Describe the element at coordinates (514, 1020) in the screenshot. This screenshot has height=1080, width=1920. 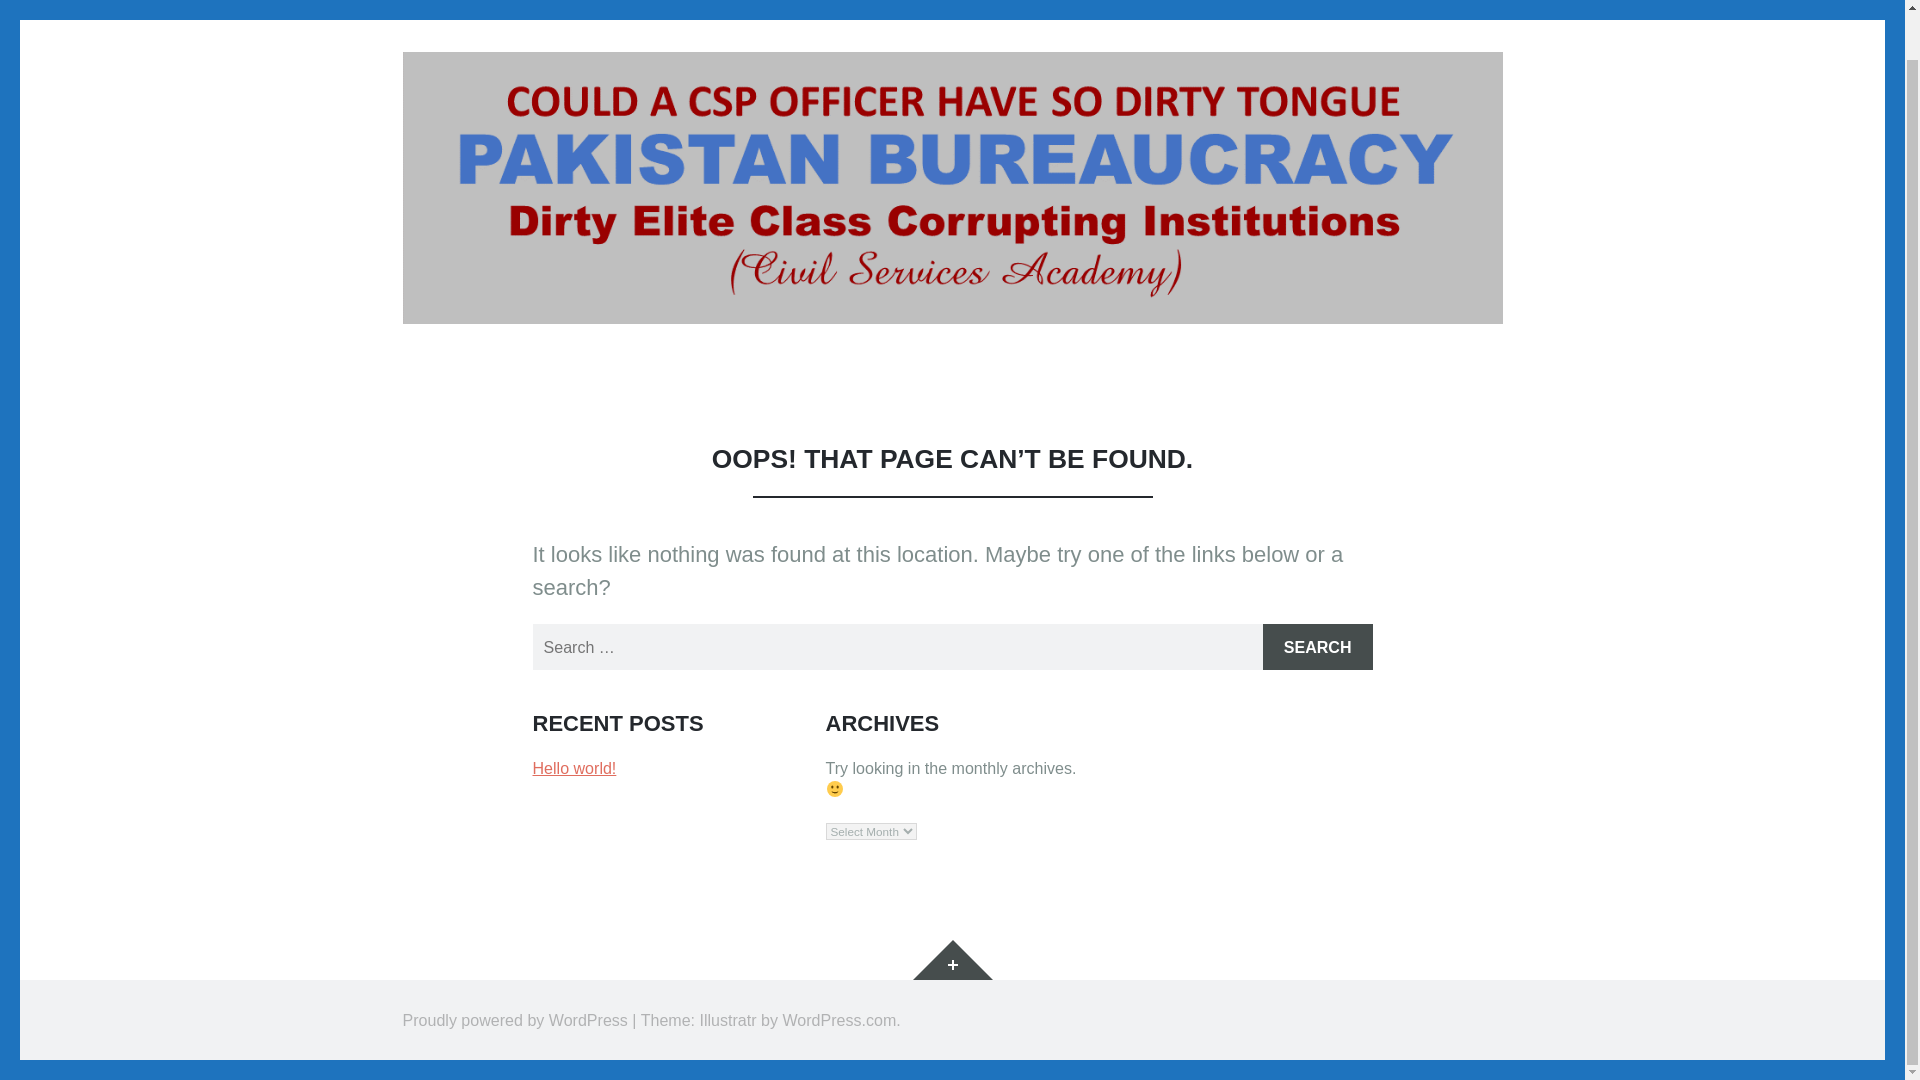
I see `Proudly powered by WordPress` at that location.